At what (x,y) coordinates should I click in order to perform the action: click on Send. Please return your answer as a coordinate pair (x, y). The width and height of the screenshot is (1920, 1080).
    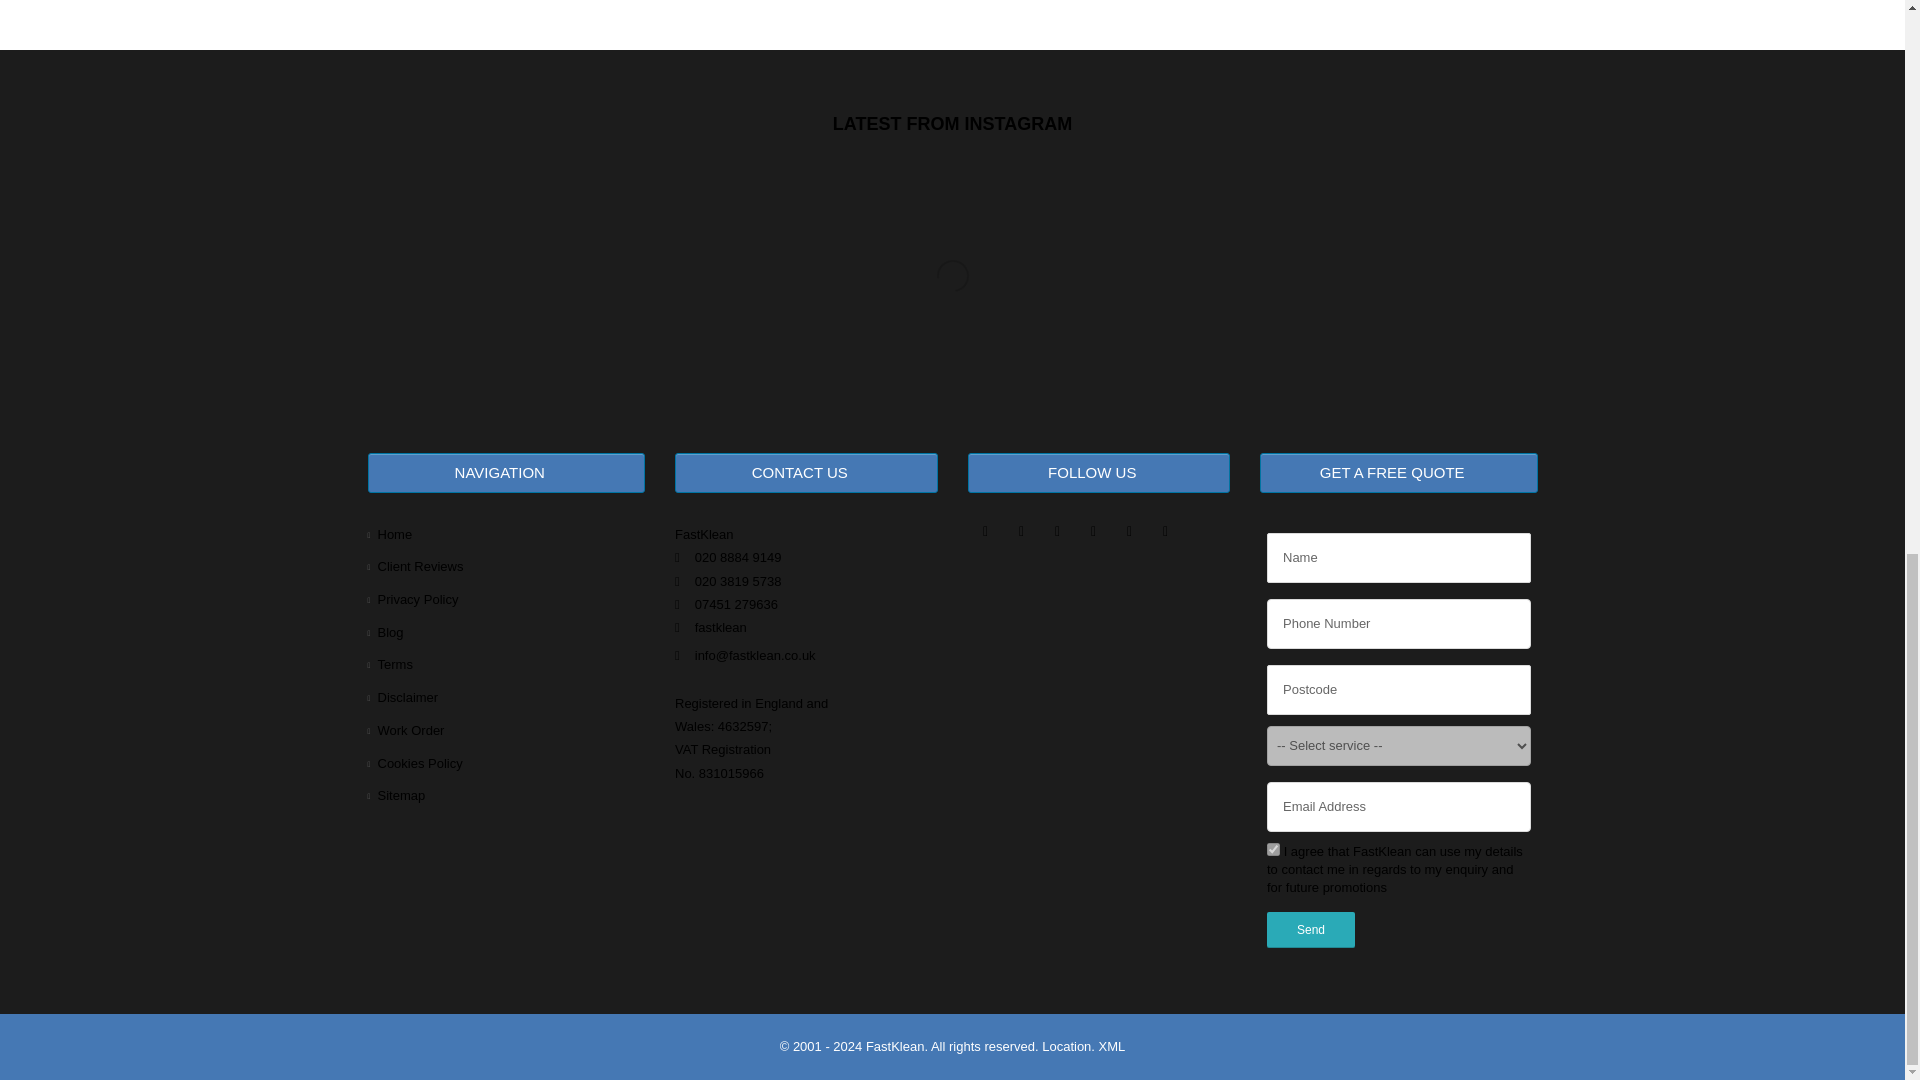
    Looking at the image, I should click on (1311, 930).